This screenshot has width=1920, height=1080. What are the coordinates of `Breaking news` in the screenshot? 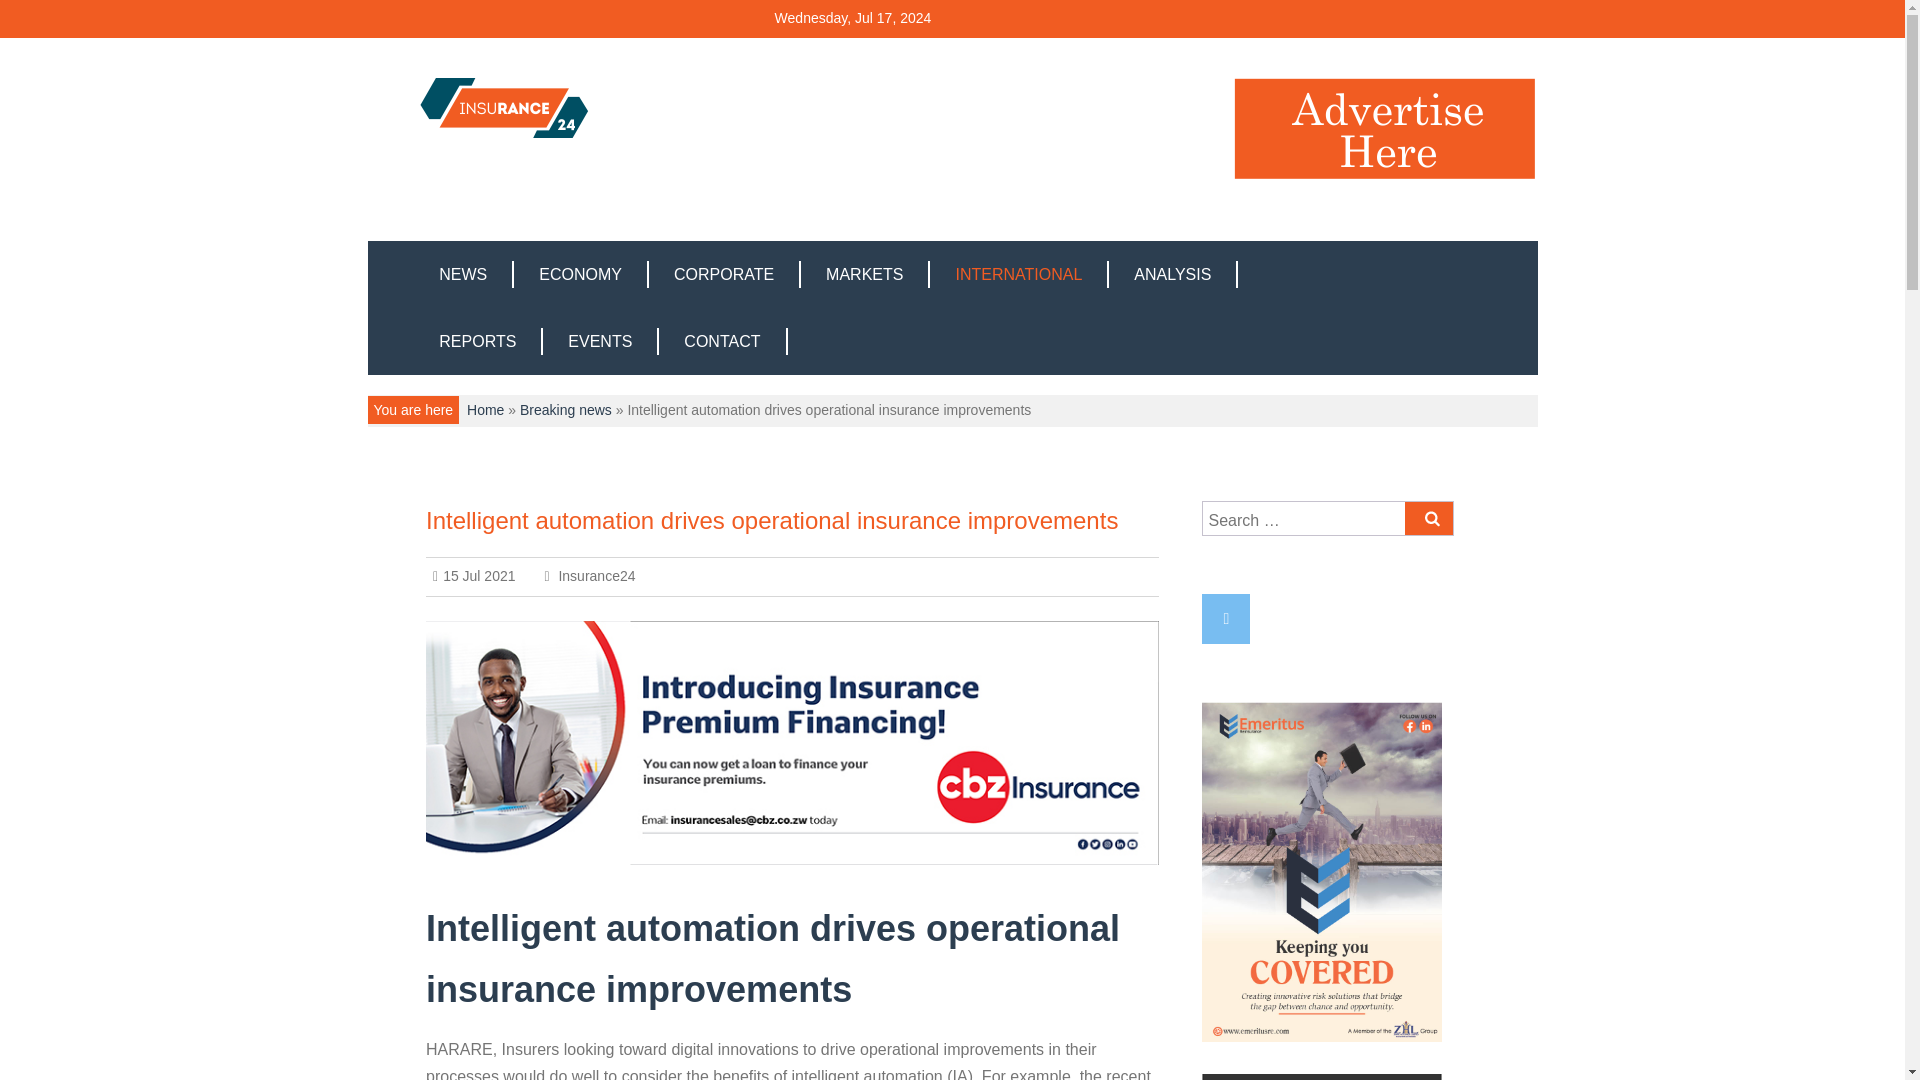 It's located at (566, 409).